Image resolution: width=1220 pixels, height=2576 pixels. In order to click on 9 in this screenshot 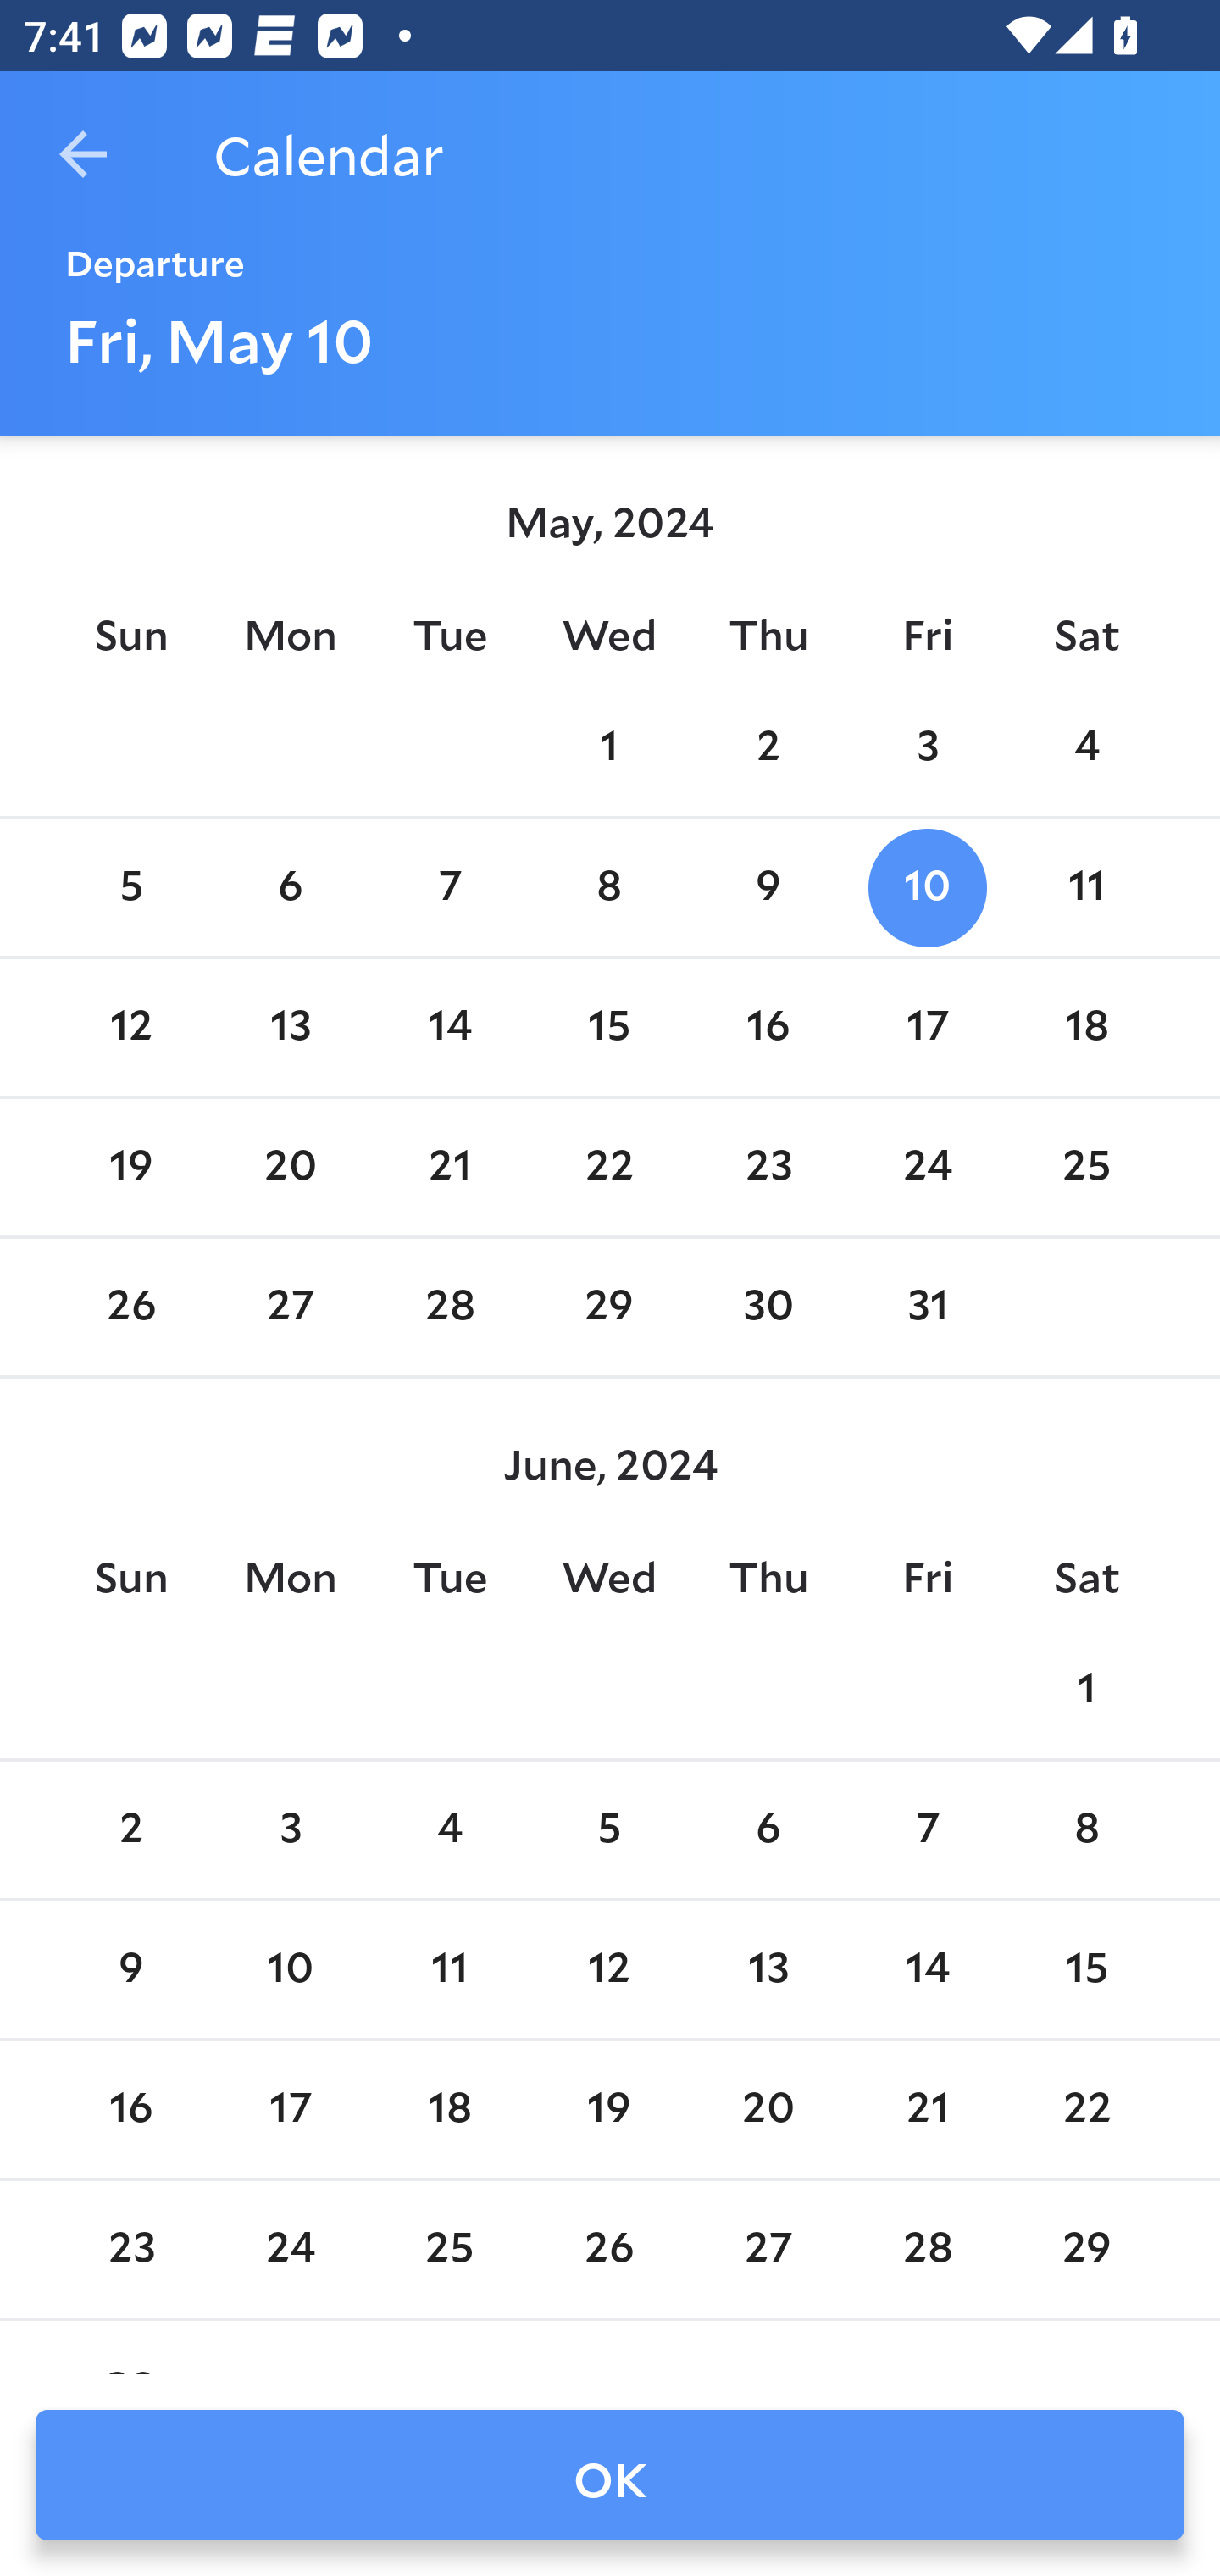, I will do `click(768, 888)`.